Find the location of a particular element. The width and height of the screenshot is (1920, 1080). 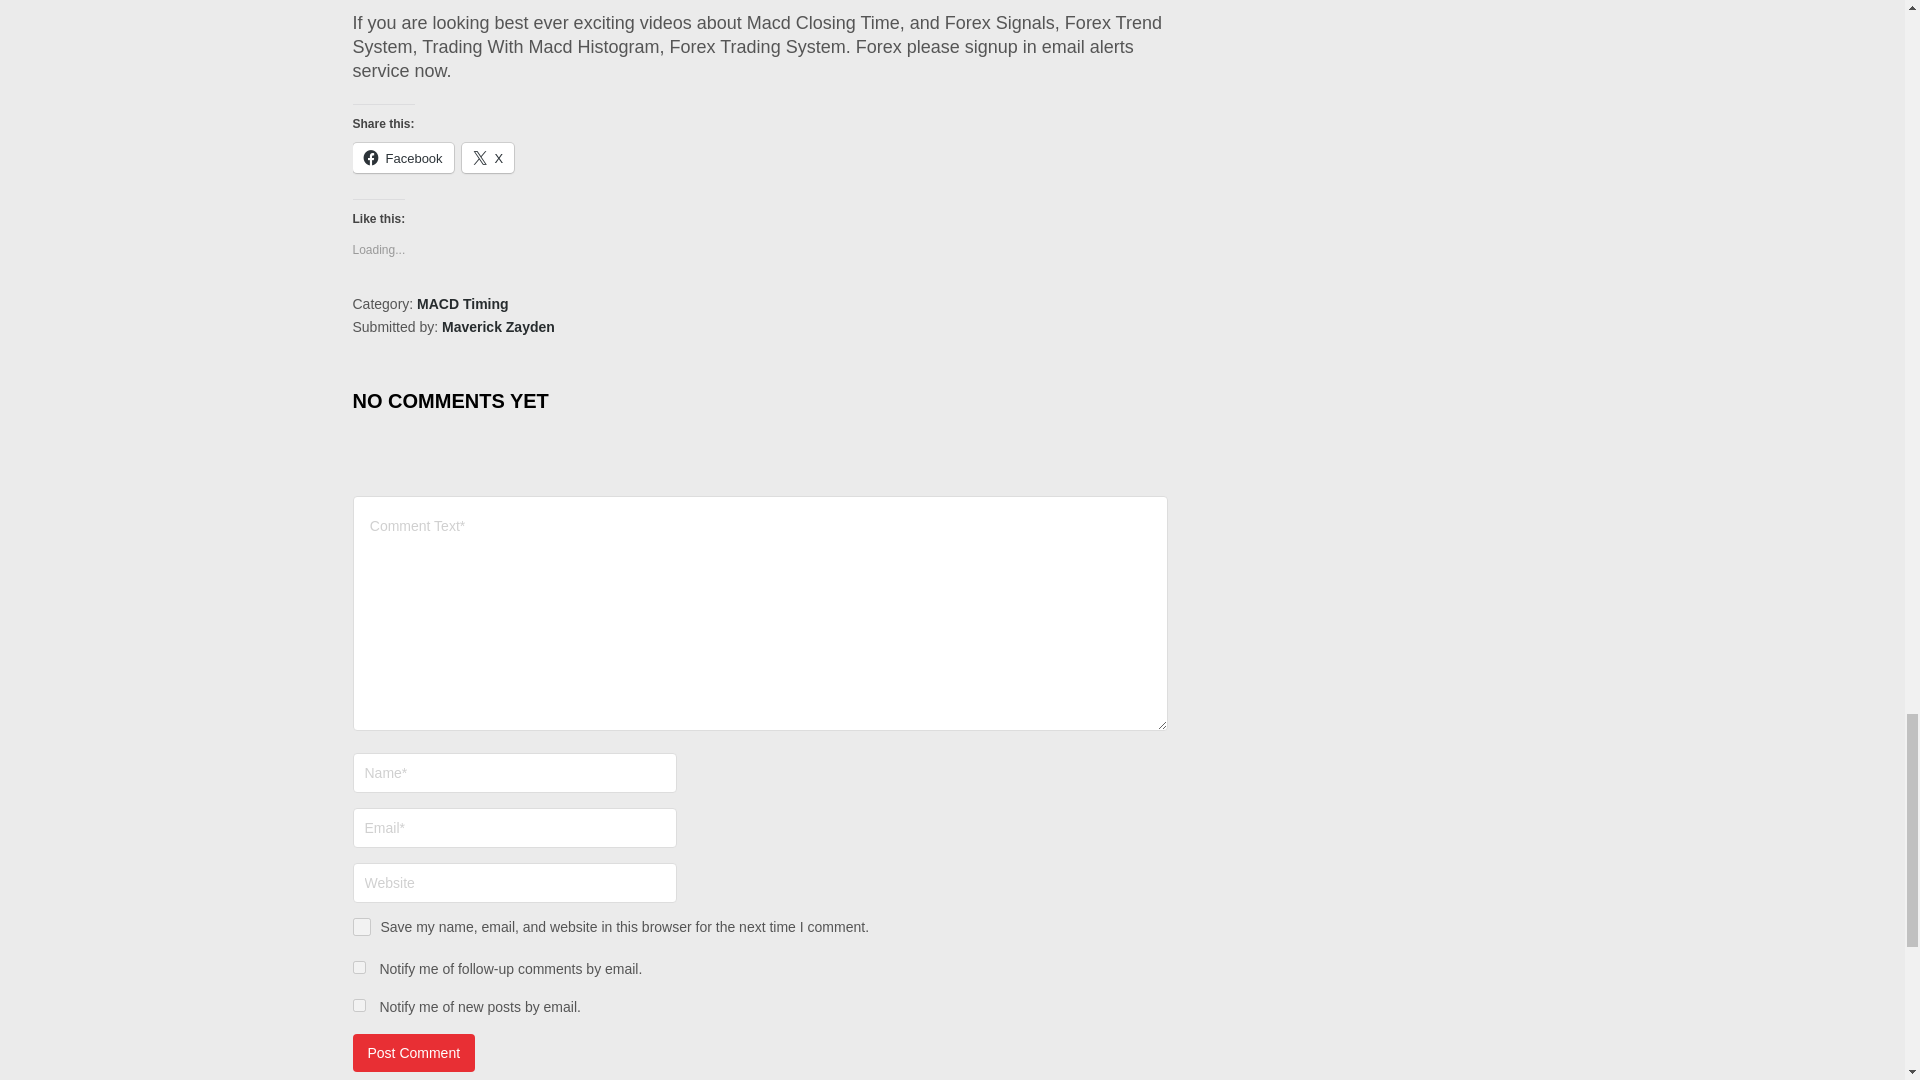

Click to share on X is located at coordinates (488, 157).